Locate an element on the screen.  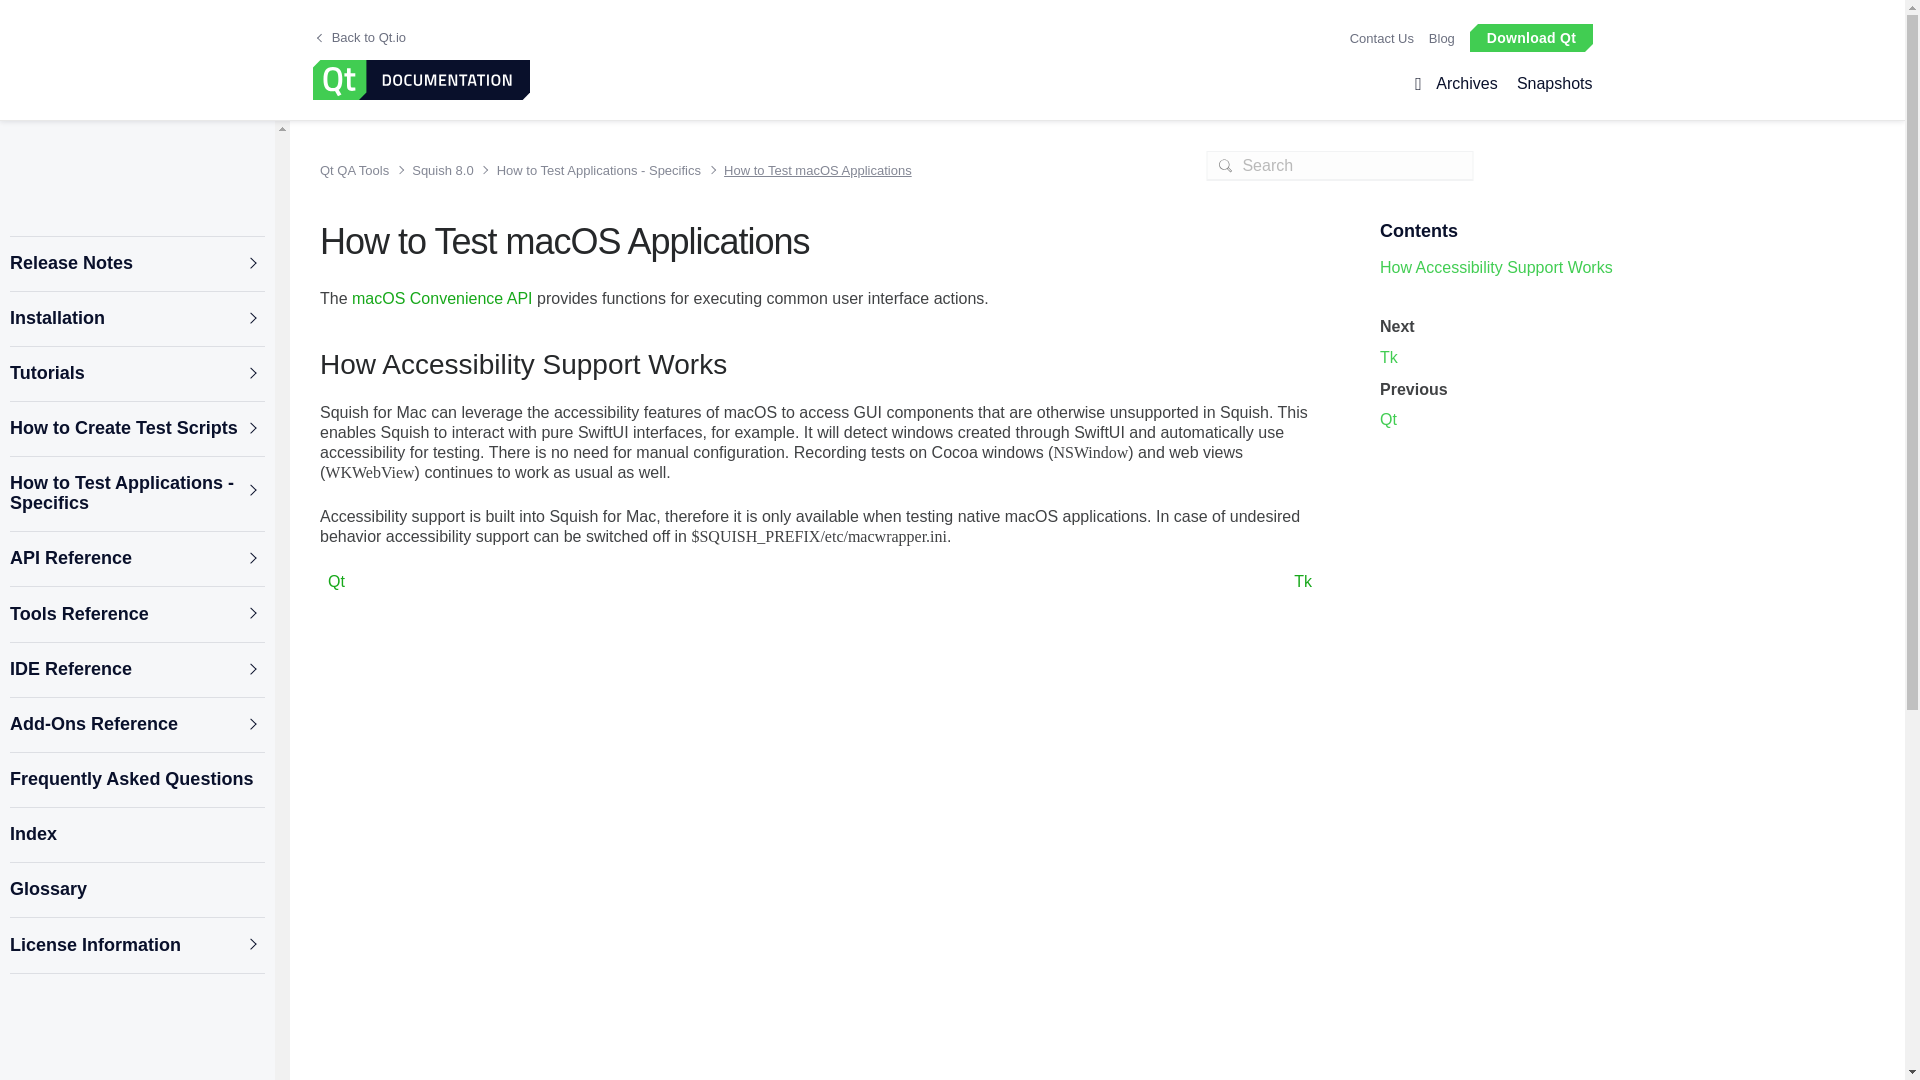
Installation is located at coordinates (136, 318).